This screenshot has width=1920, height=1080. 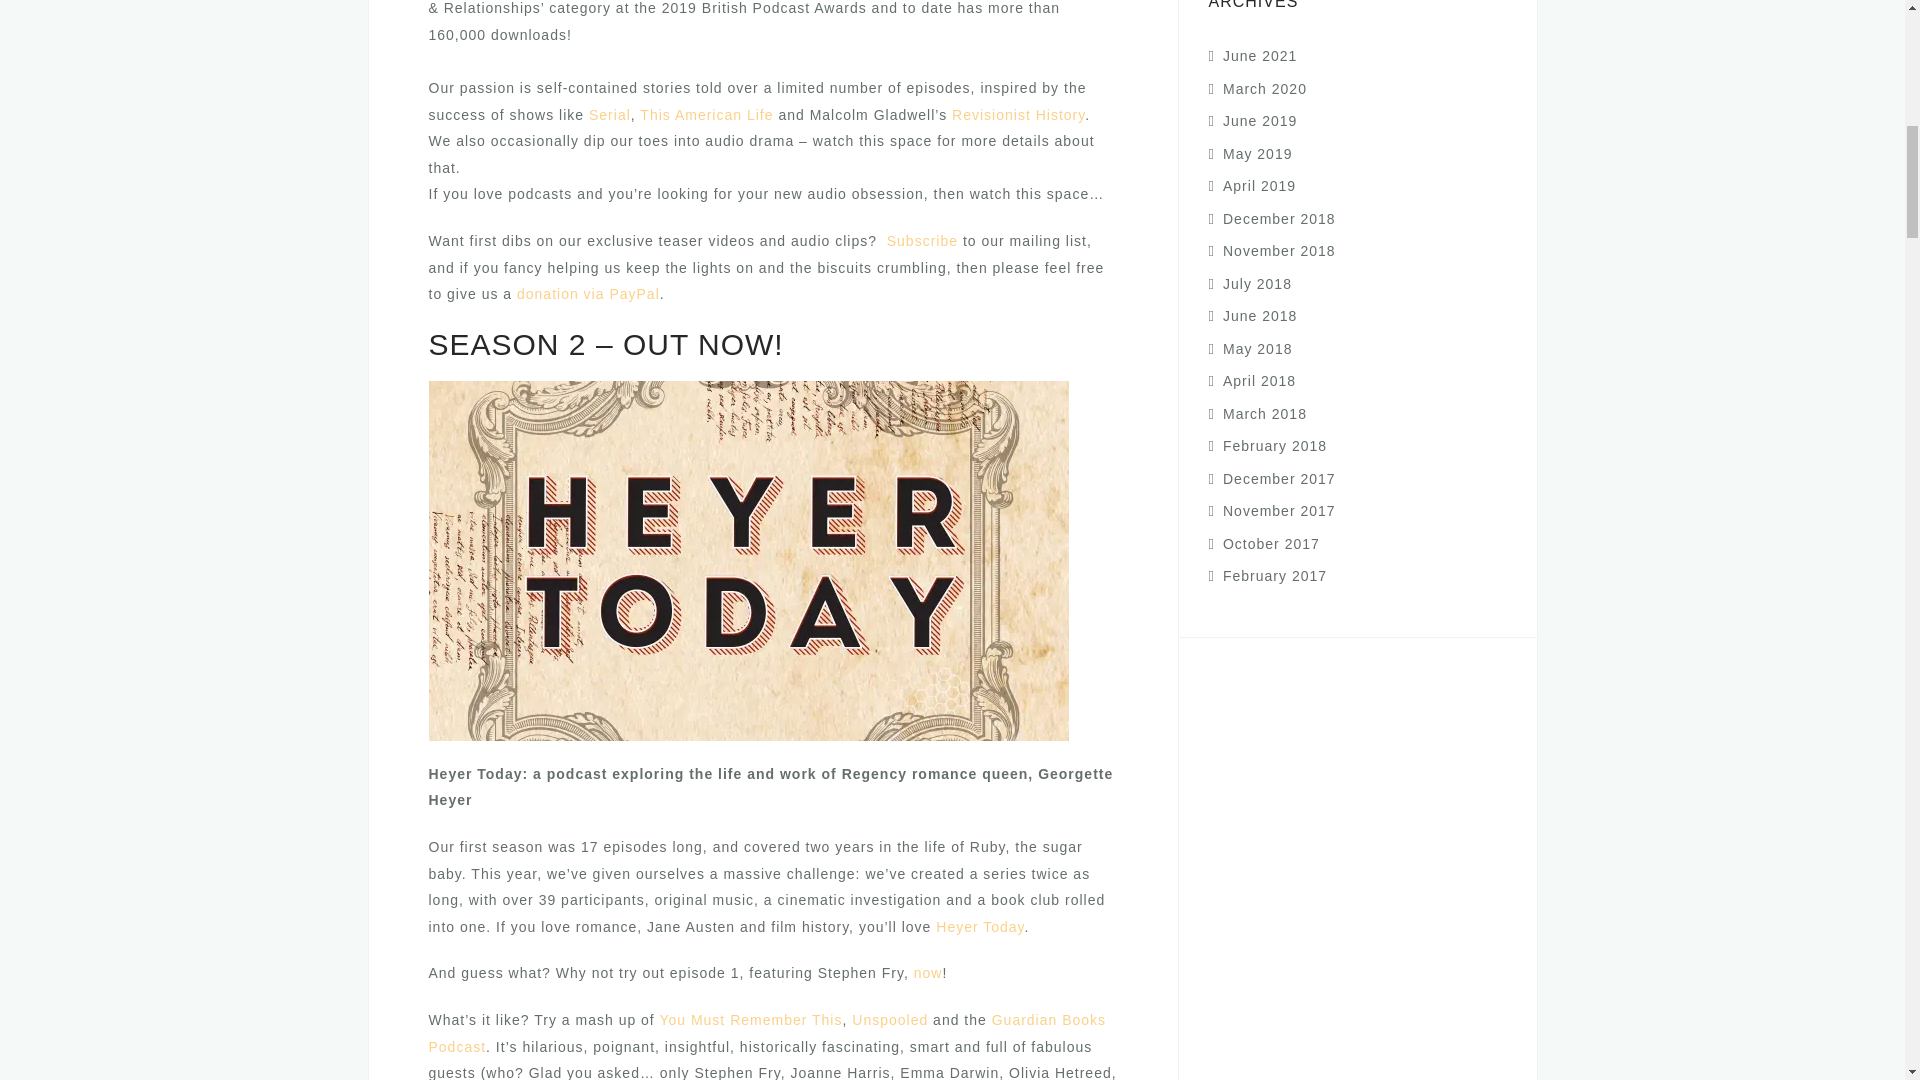 I want to click on Serial, so click(x=610, y=114).